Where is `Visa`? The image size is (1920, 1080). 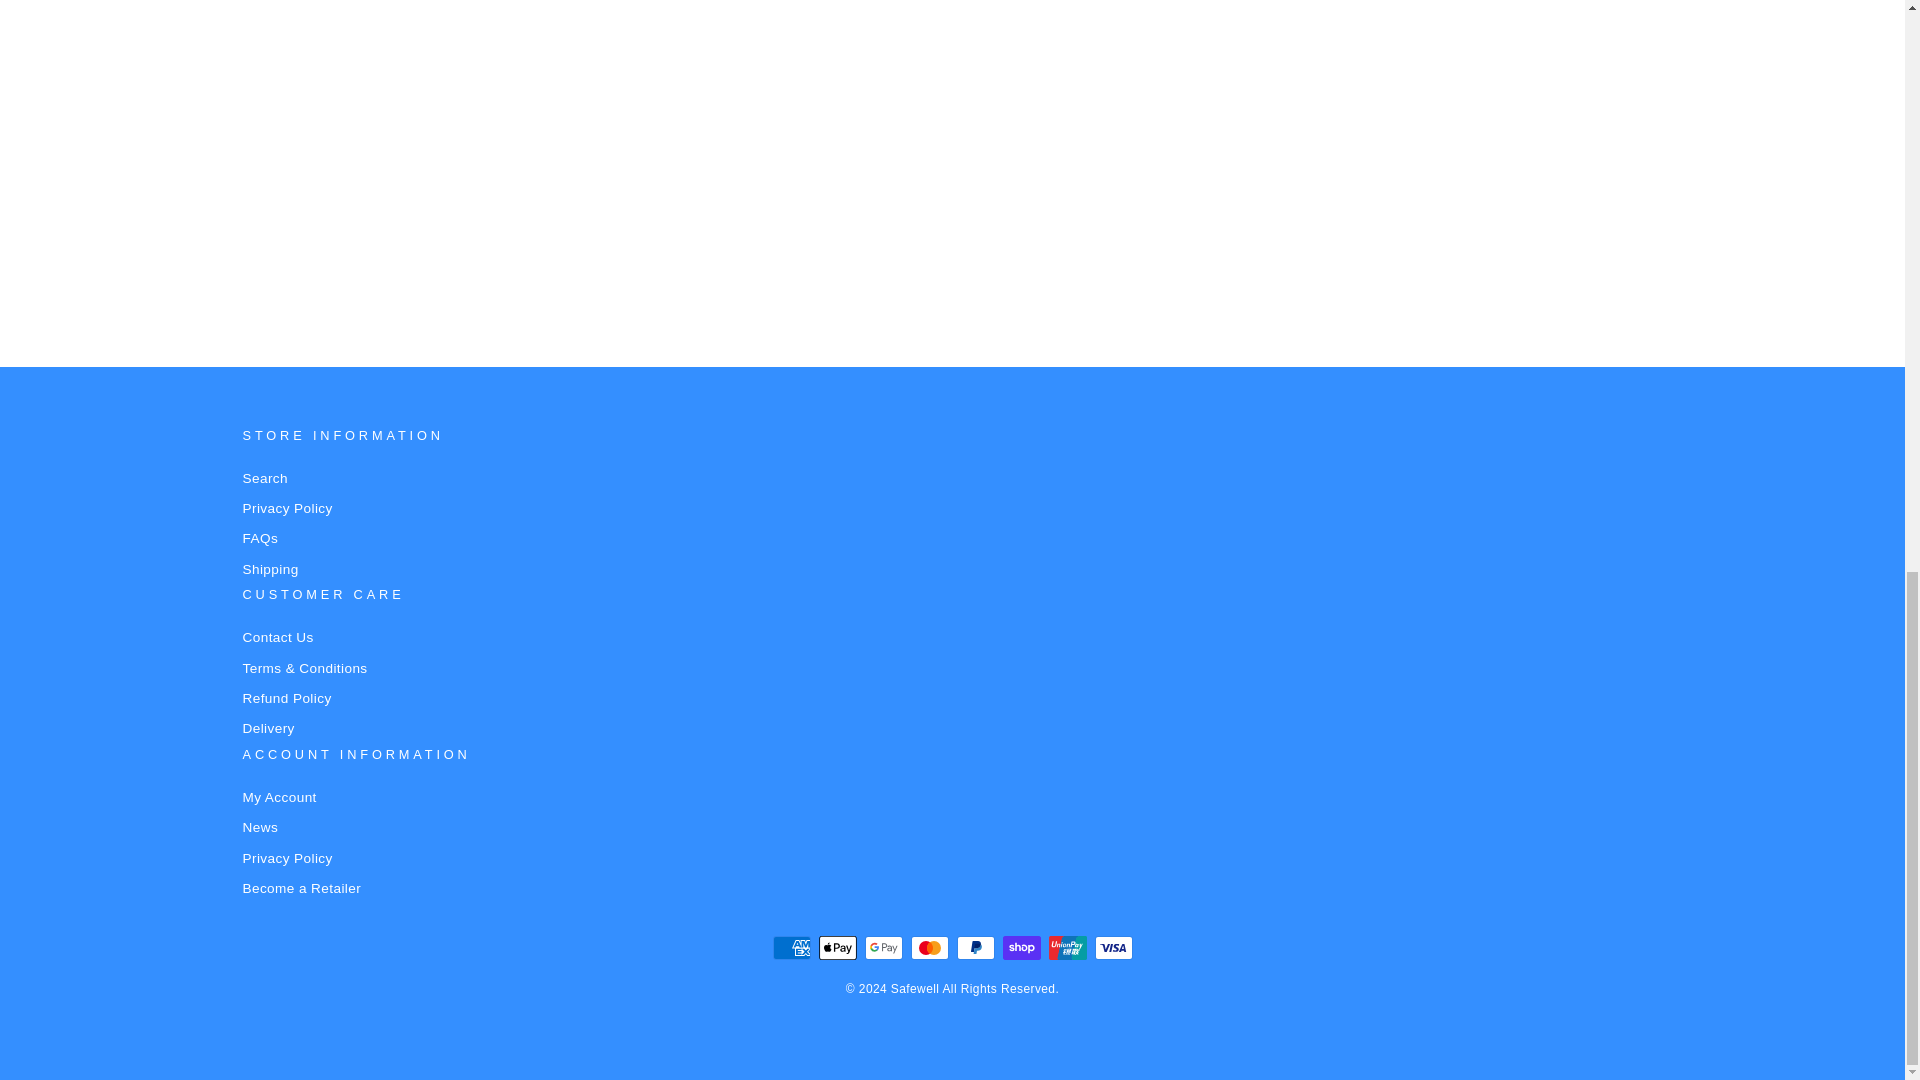 Visa is located at coordinates (1113, 948).